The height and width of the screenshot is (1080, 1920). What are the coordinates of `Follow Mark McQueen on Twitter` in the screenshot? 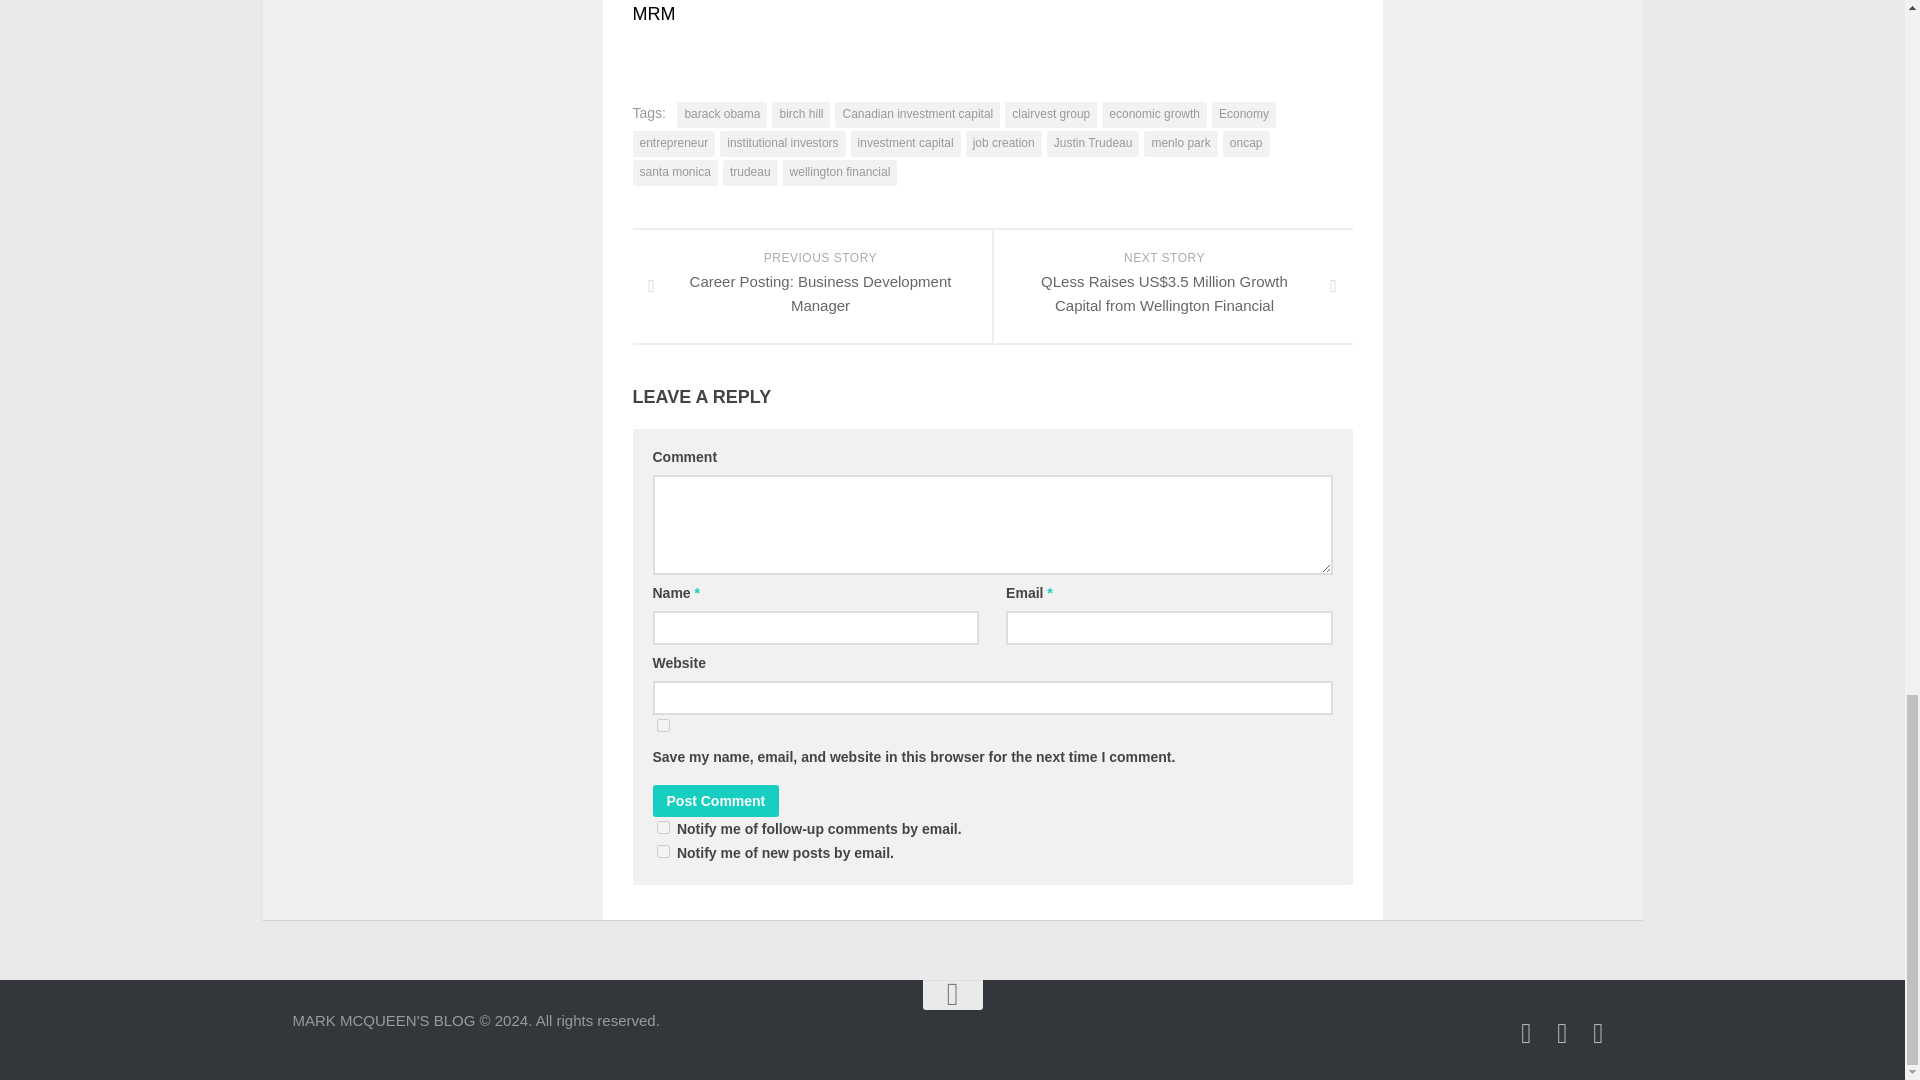 It's located at (662, 850).